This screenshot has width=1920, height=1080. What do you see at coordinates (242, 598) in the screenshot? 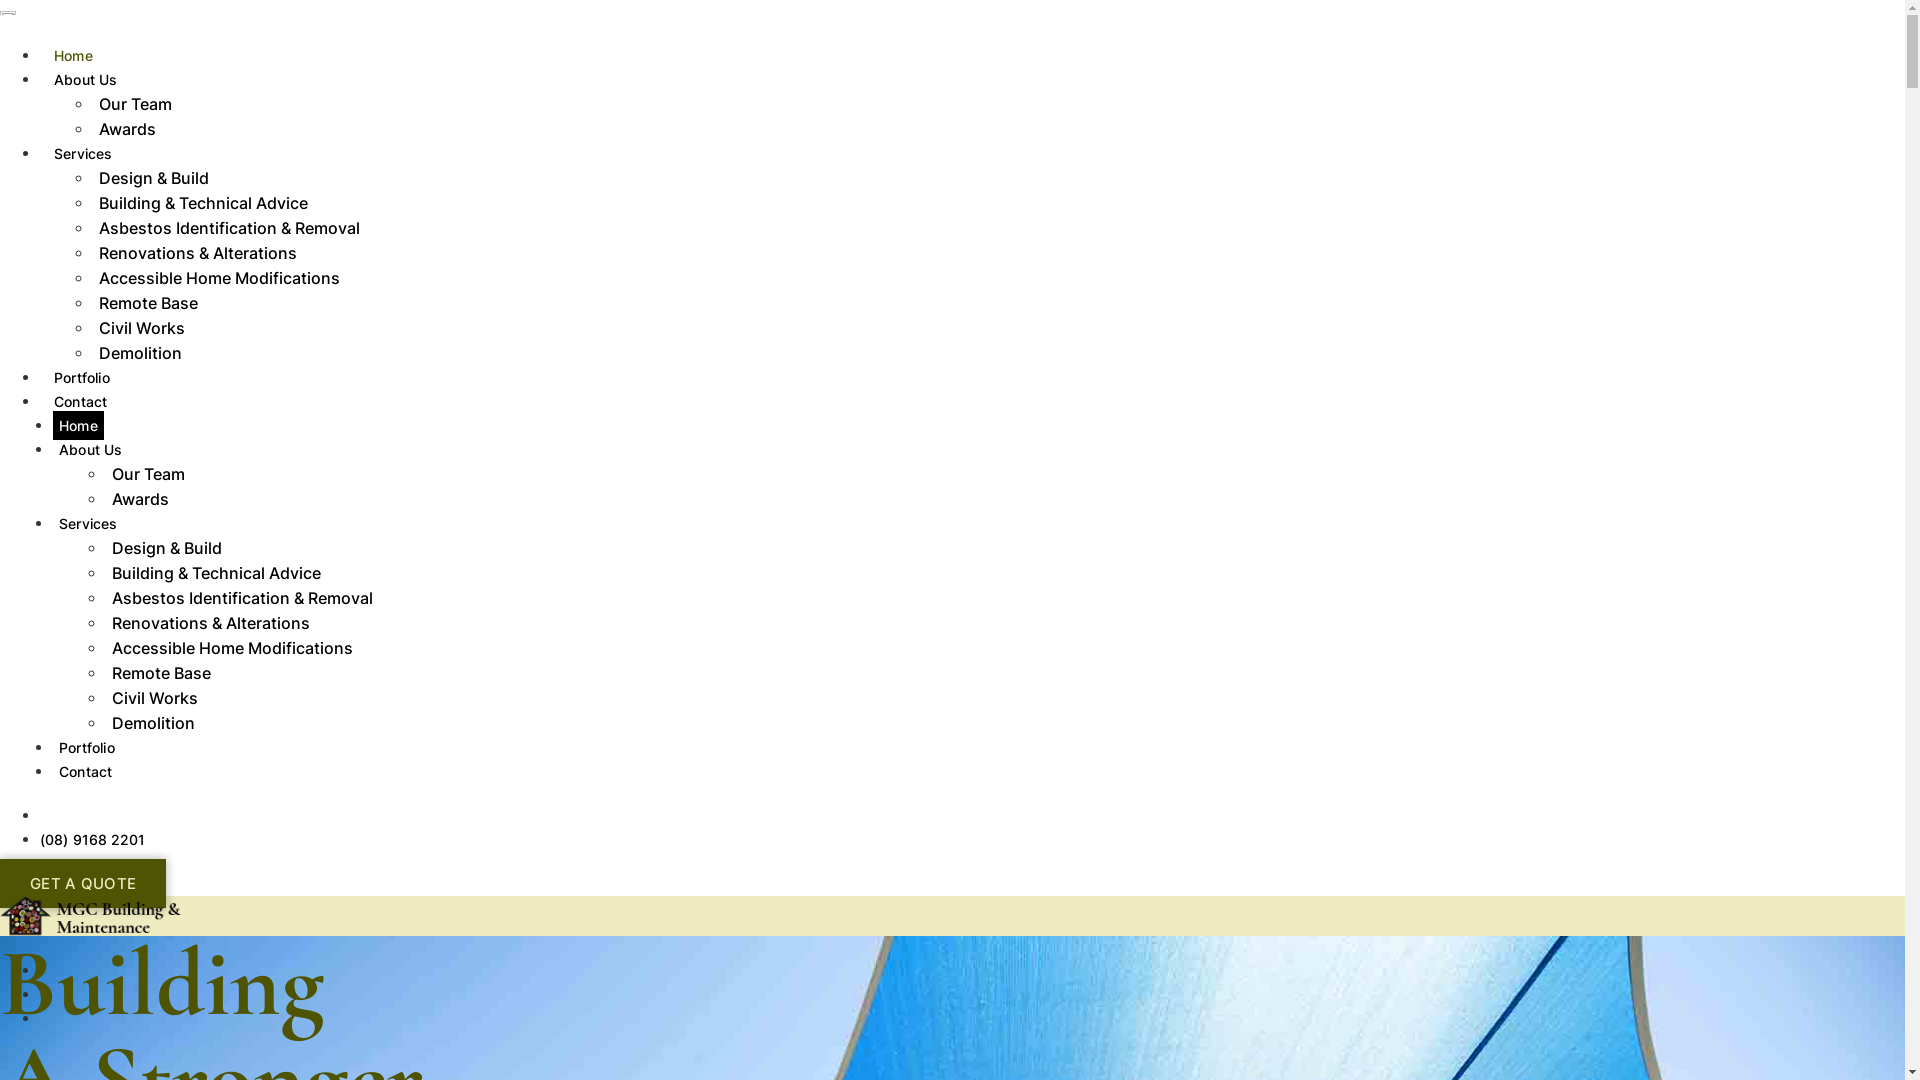
I see `Asbestos Identification & Removal` at bounding box center [242, 598].